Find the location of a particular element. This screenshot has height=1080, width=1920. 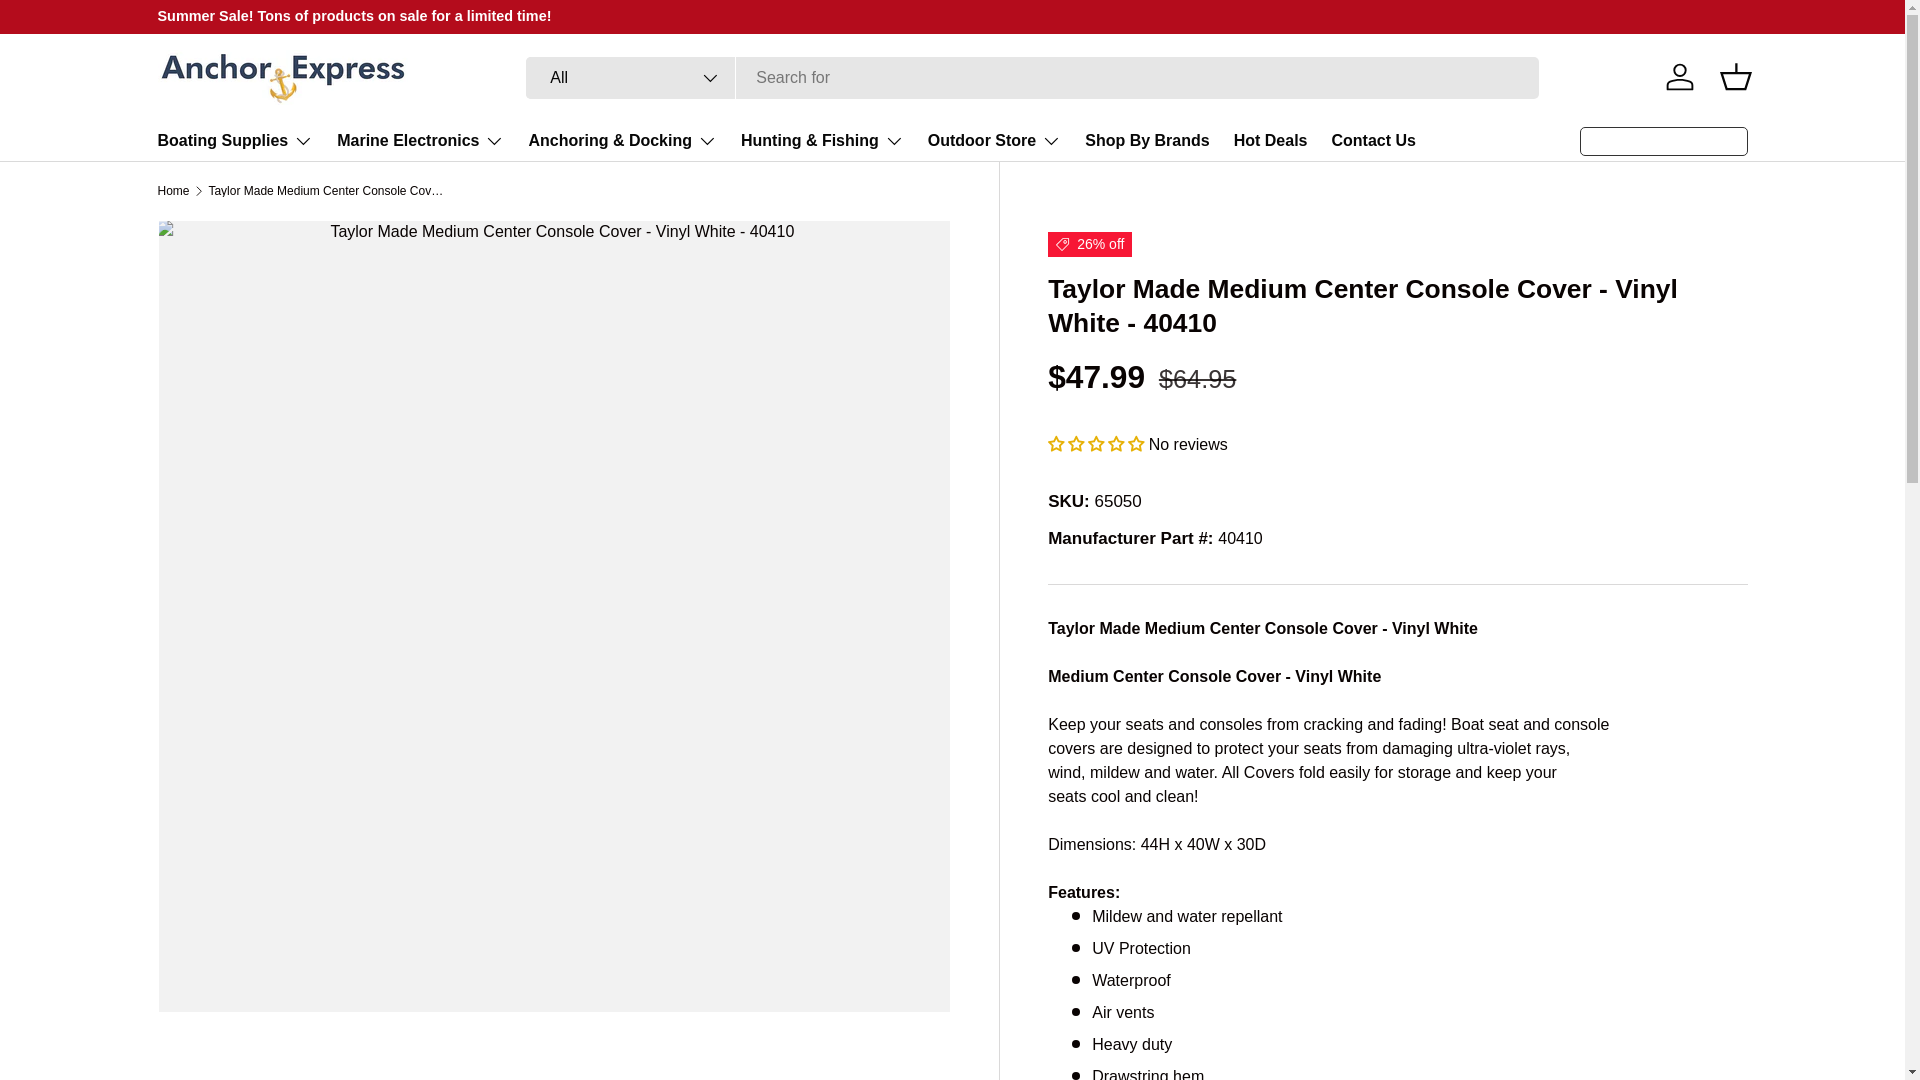

Log in is located at coordinates (1680, 77).